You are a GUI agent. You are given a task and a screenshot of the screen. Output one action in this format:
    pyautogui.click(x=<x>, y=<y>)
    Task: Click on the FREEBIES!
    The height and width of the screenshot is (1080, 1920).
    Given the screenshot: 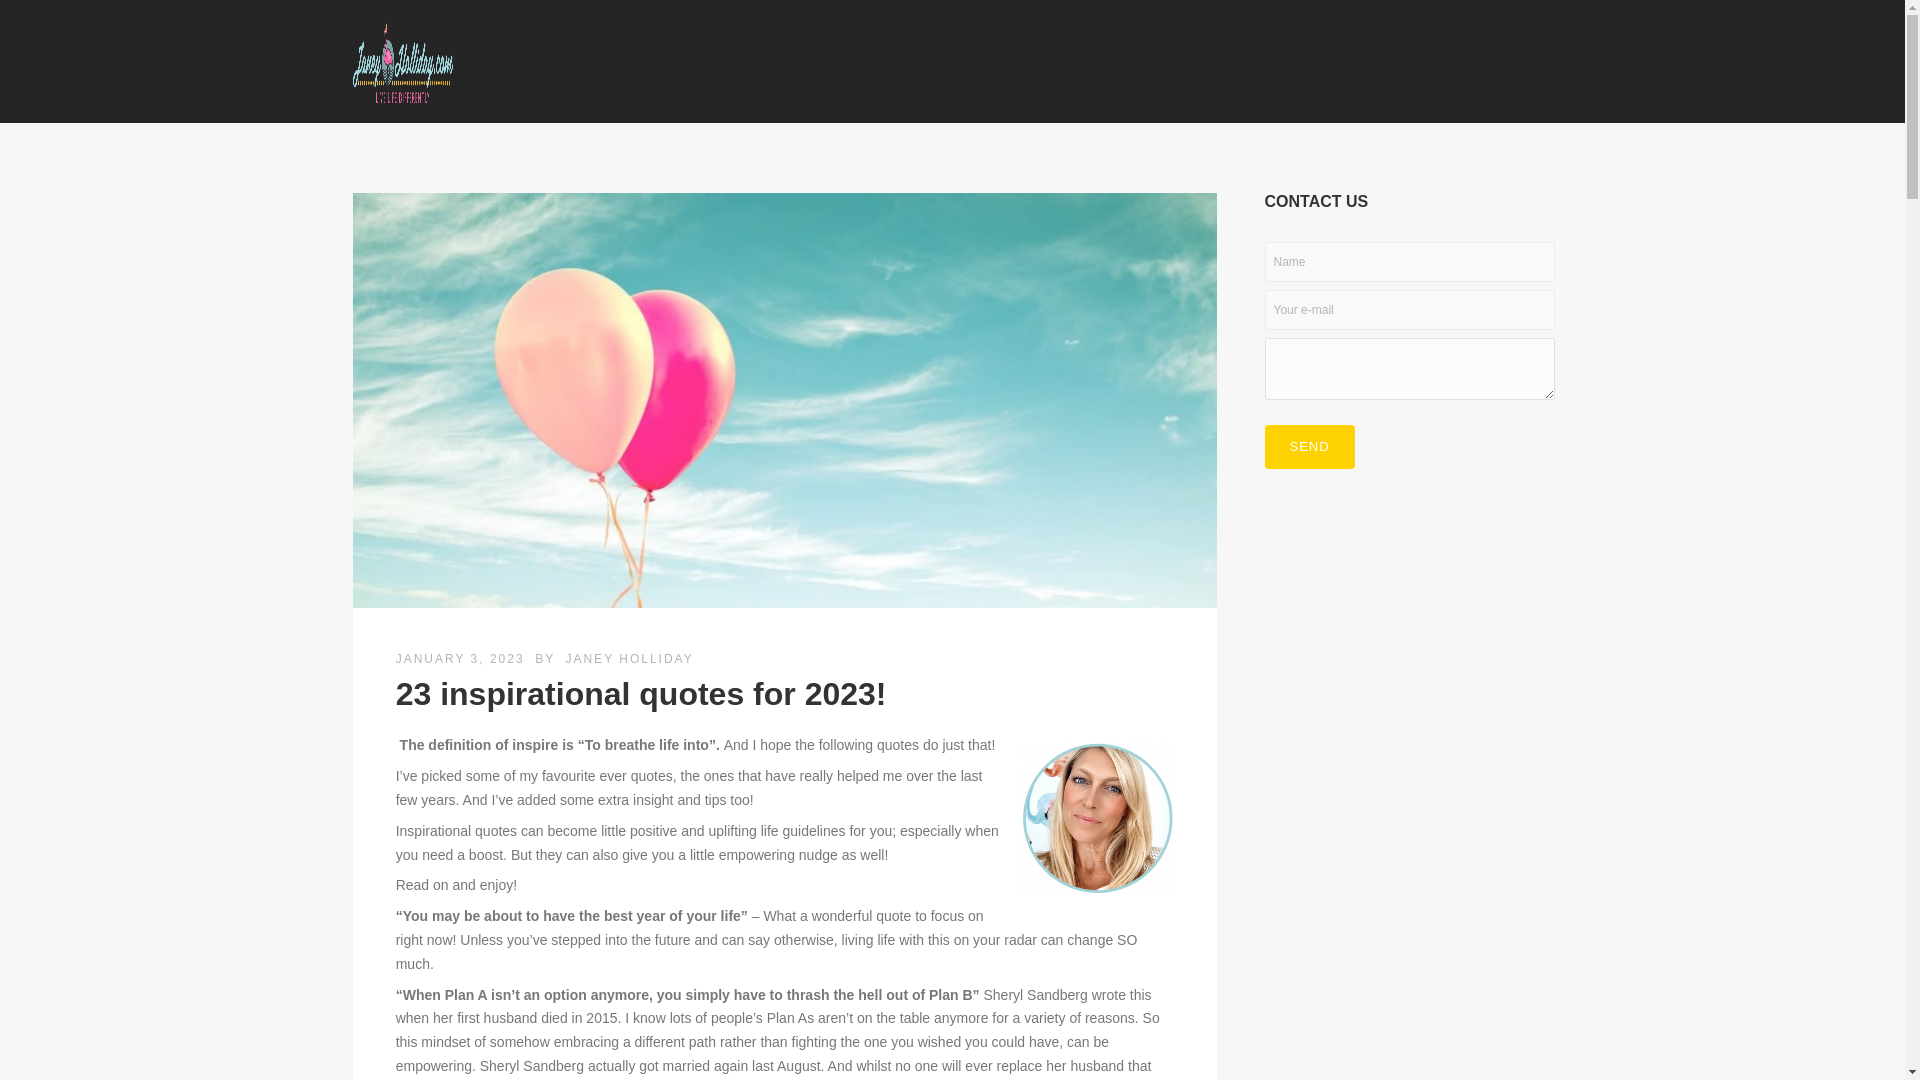 What is the action you would take?
    pyautogui.click(x=940, y=42)
    